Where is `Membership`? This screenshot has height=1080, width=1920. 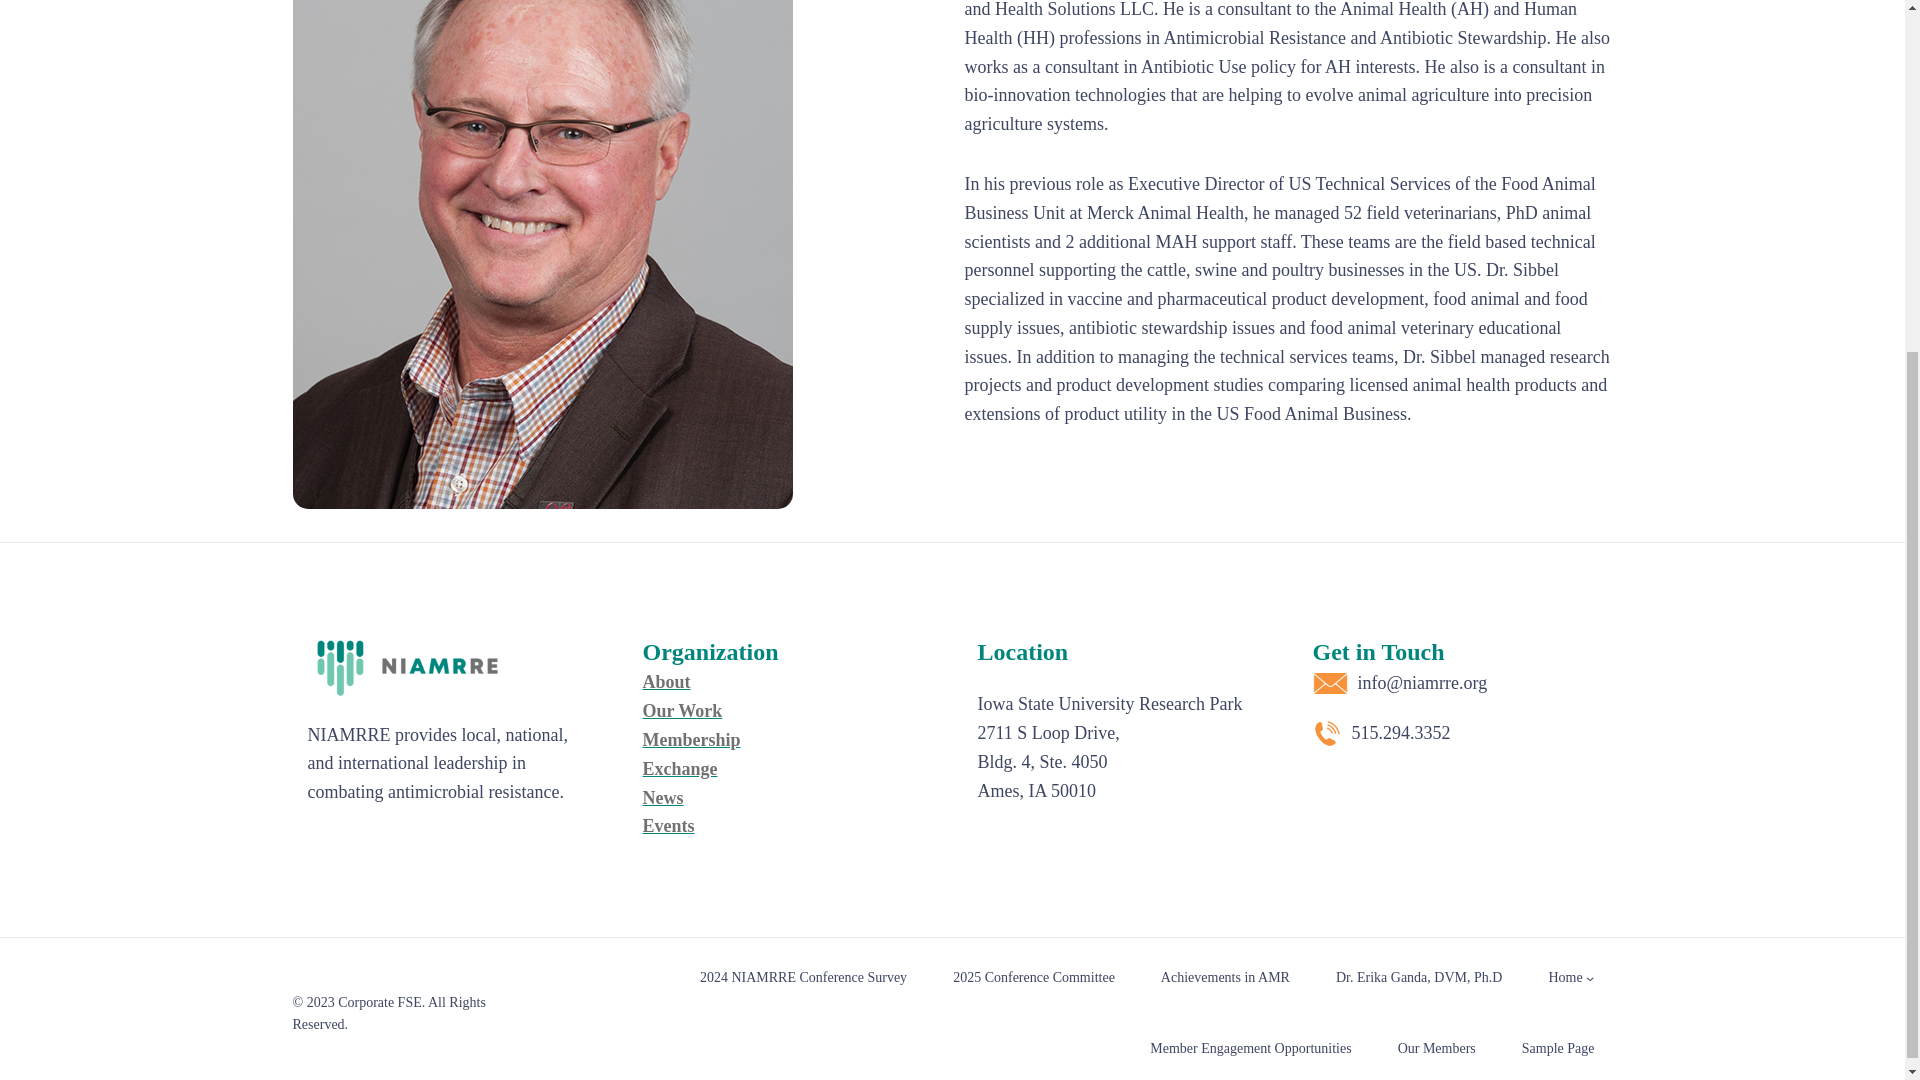 Membership is located at coordinates (690, 740).